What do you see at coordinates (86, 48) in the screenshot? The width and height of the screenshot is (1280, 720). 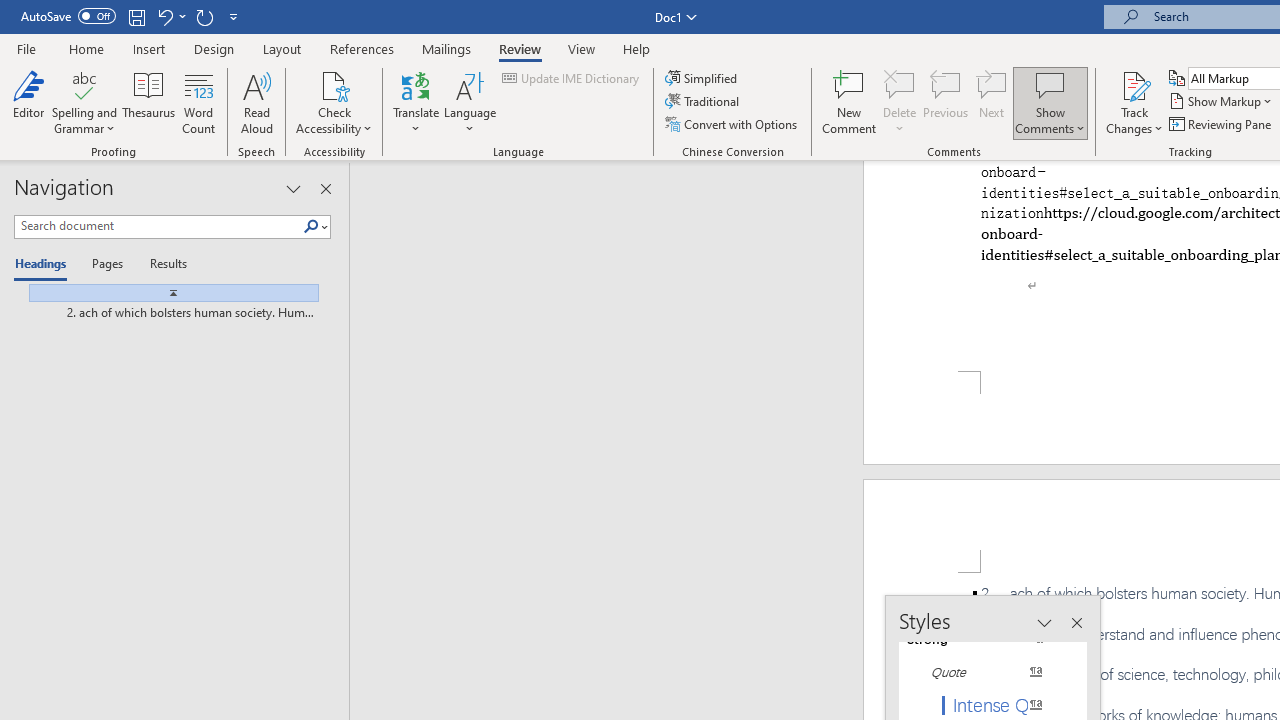 I see `Home` at bounding box center [86, 48].